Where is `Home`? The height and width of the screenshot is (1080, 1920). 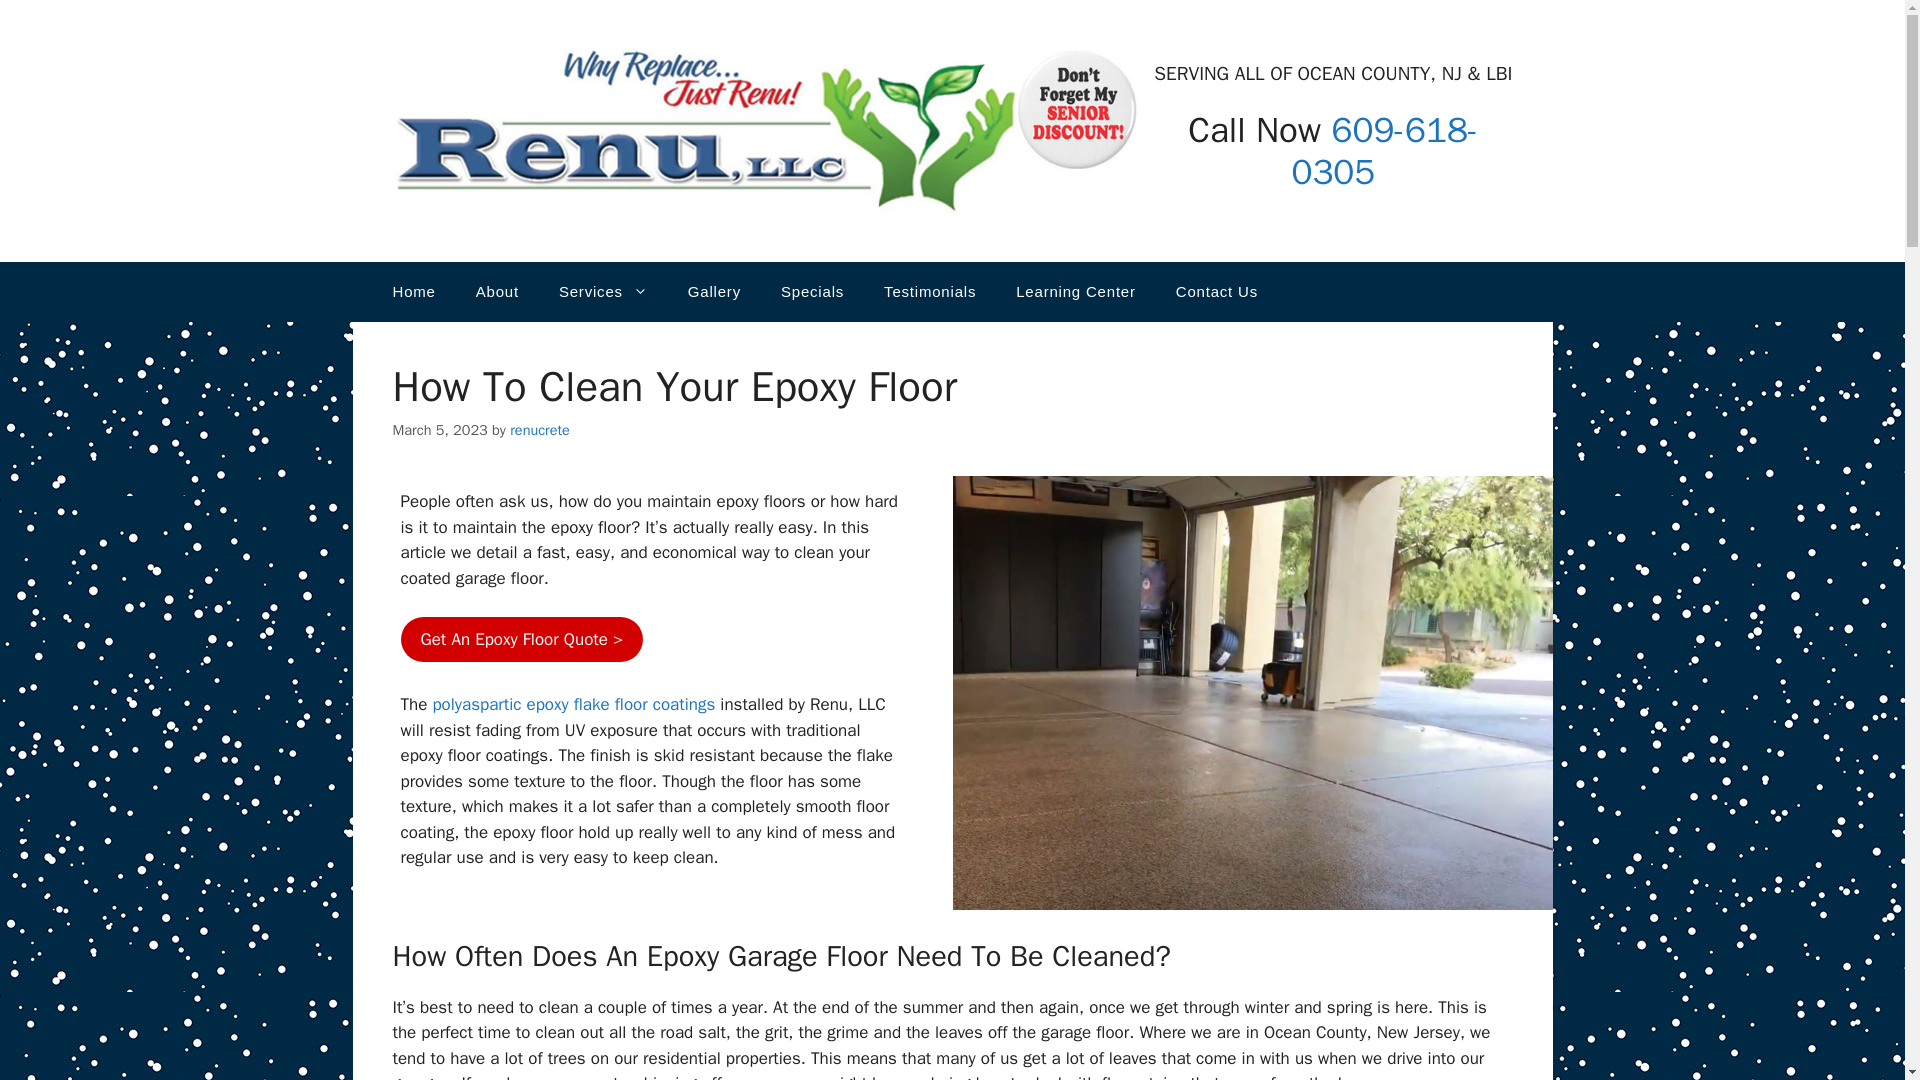
Home is located at coordinates (414, 292).